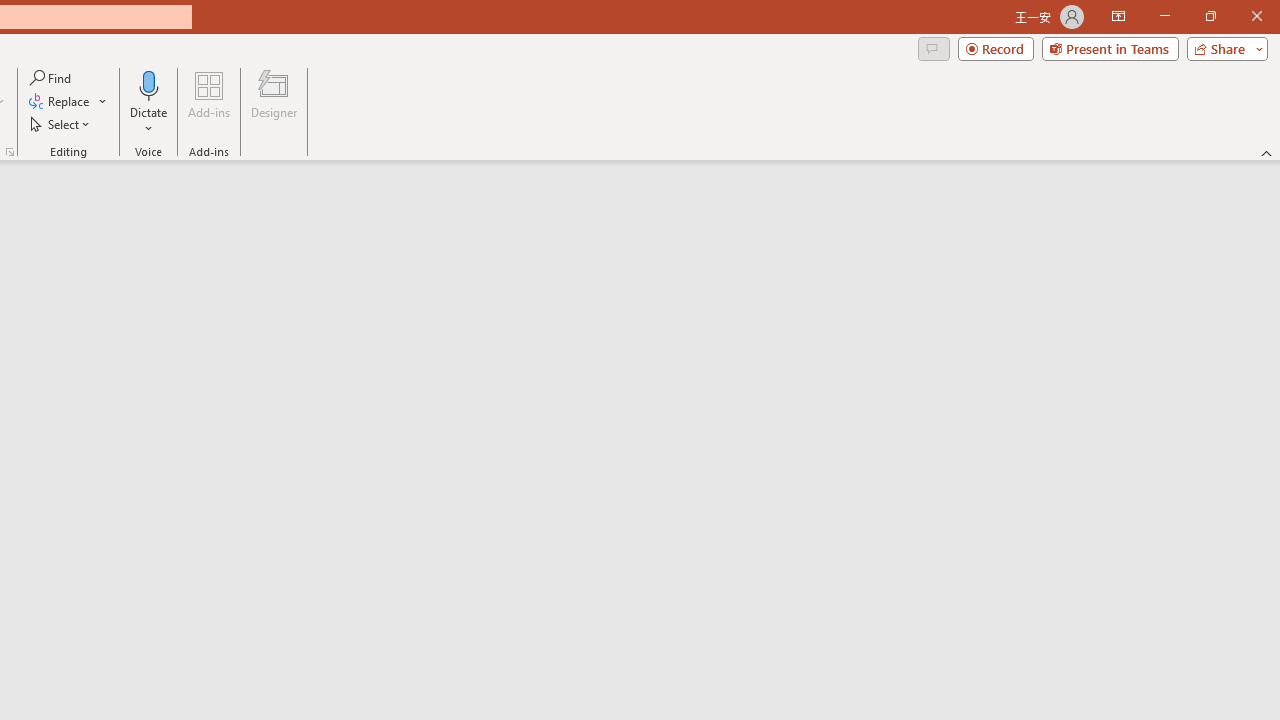 This screenshot has width=1280, height=720. I want to click on Comments, so click(933, 48).